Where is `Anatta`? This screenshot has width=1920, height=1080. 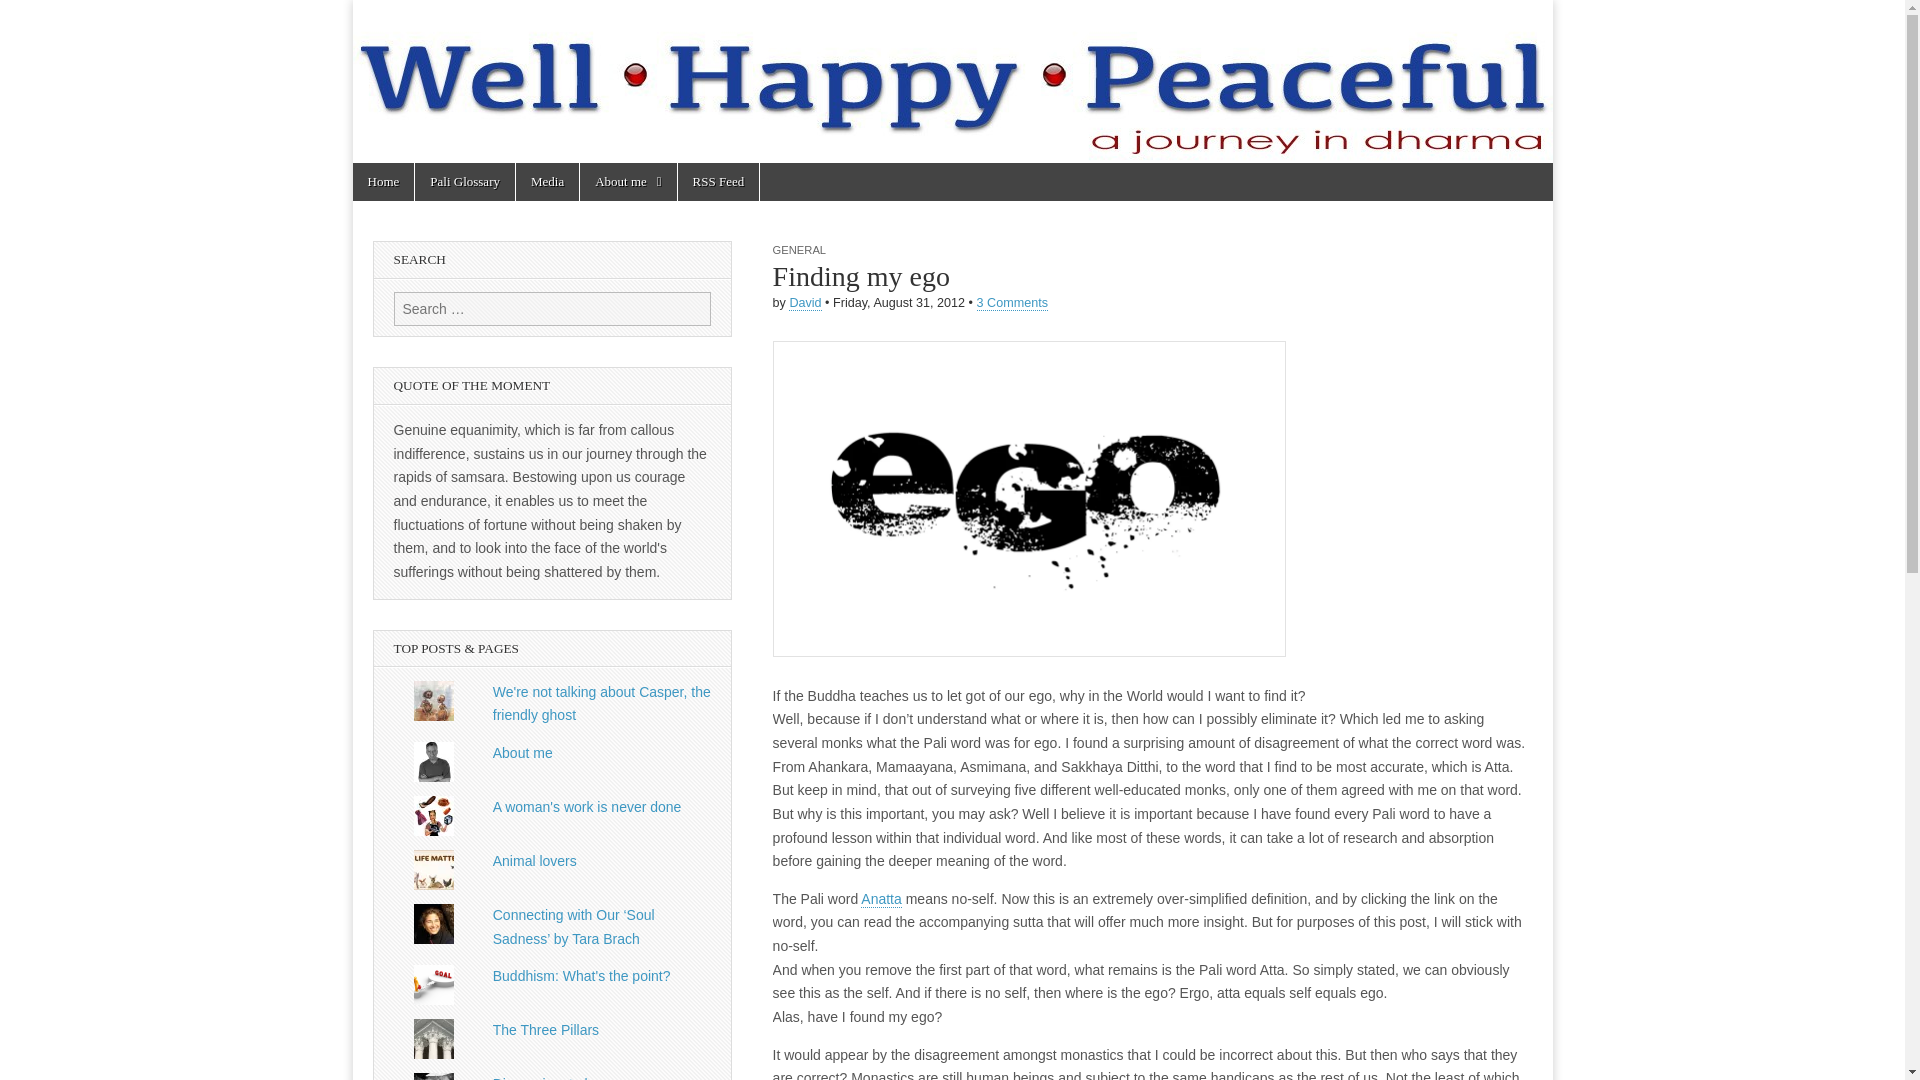
Anatta is located at coordinates (880, 900).